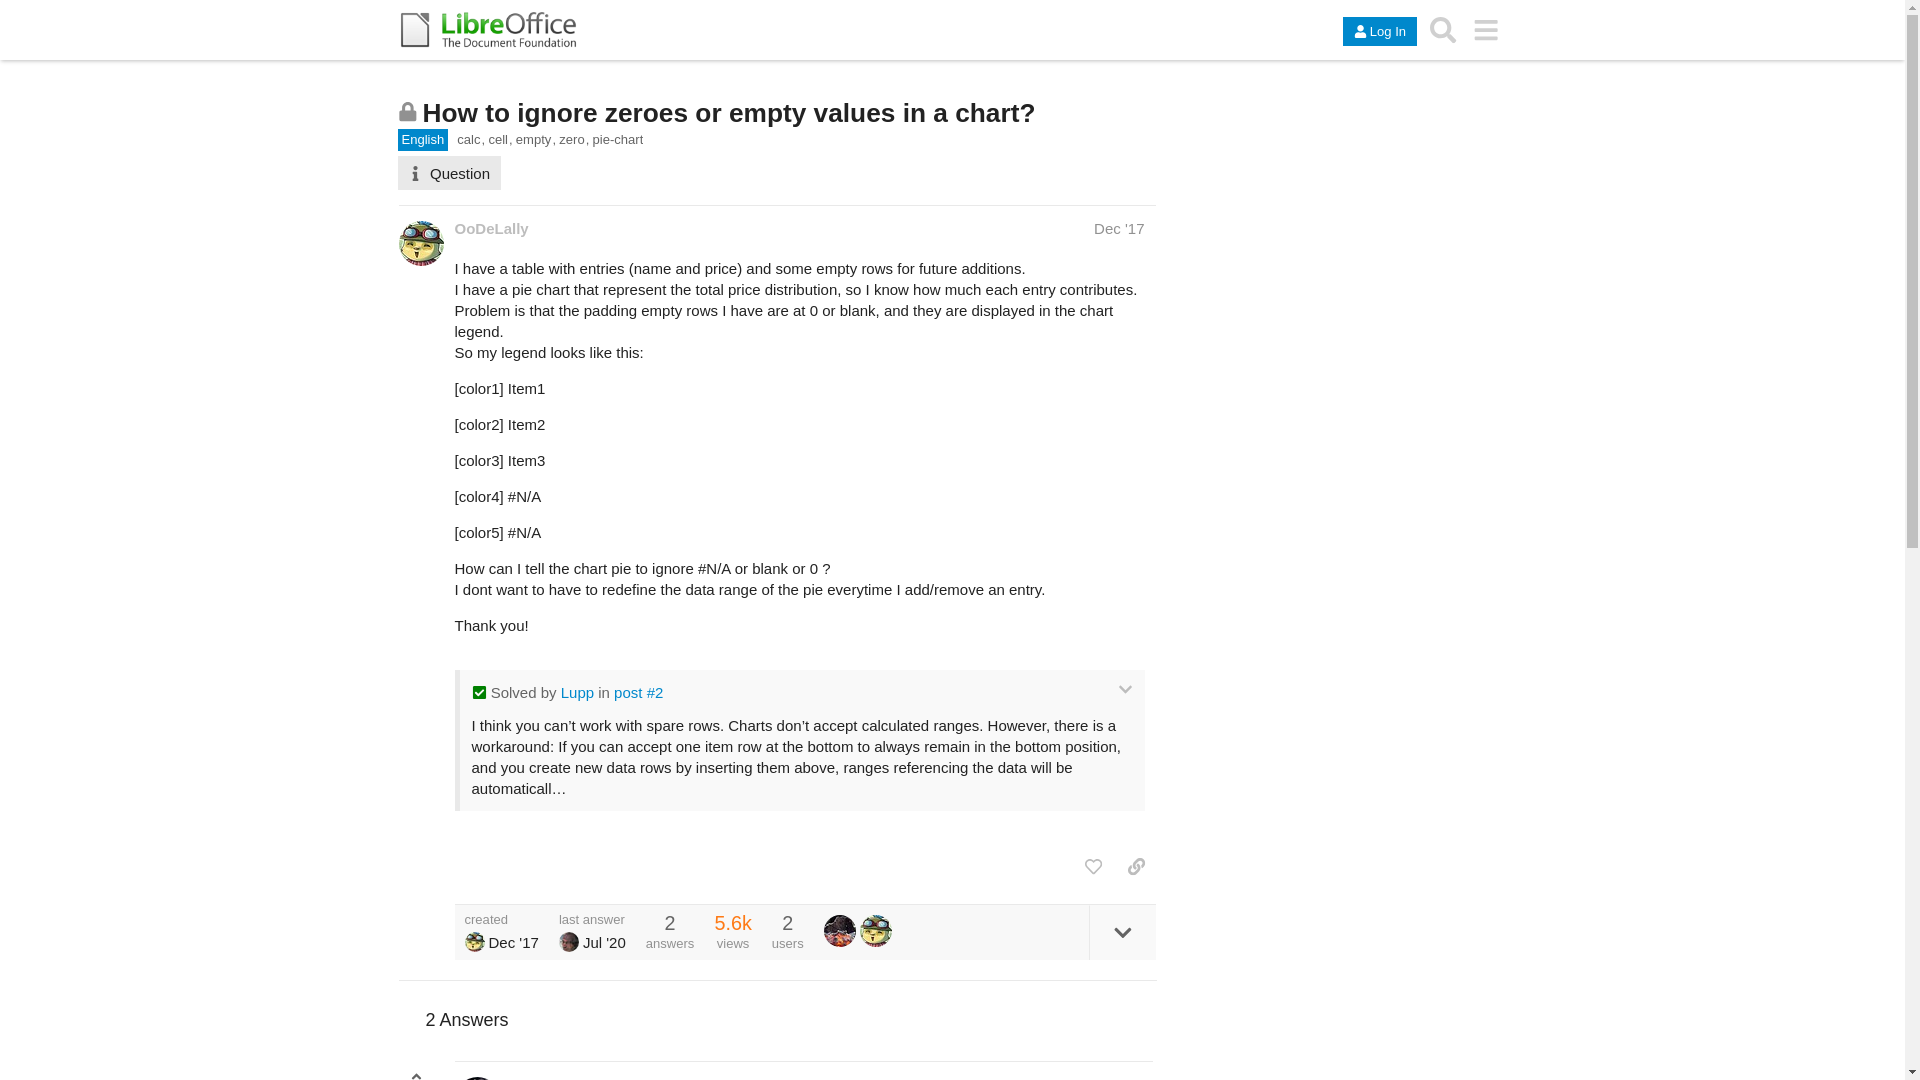  I want to click on last answer, so click(592, 918).